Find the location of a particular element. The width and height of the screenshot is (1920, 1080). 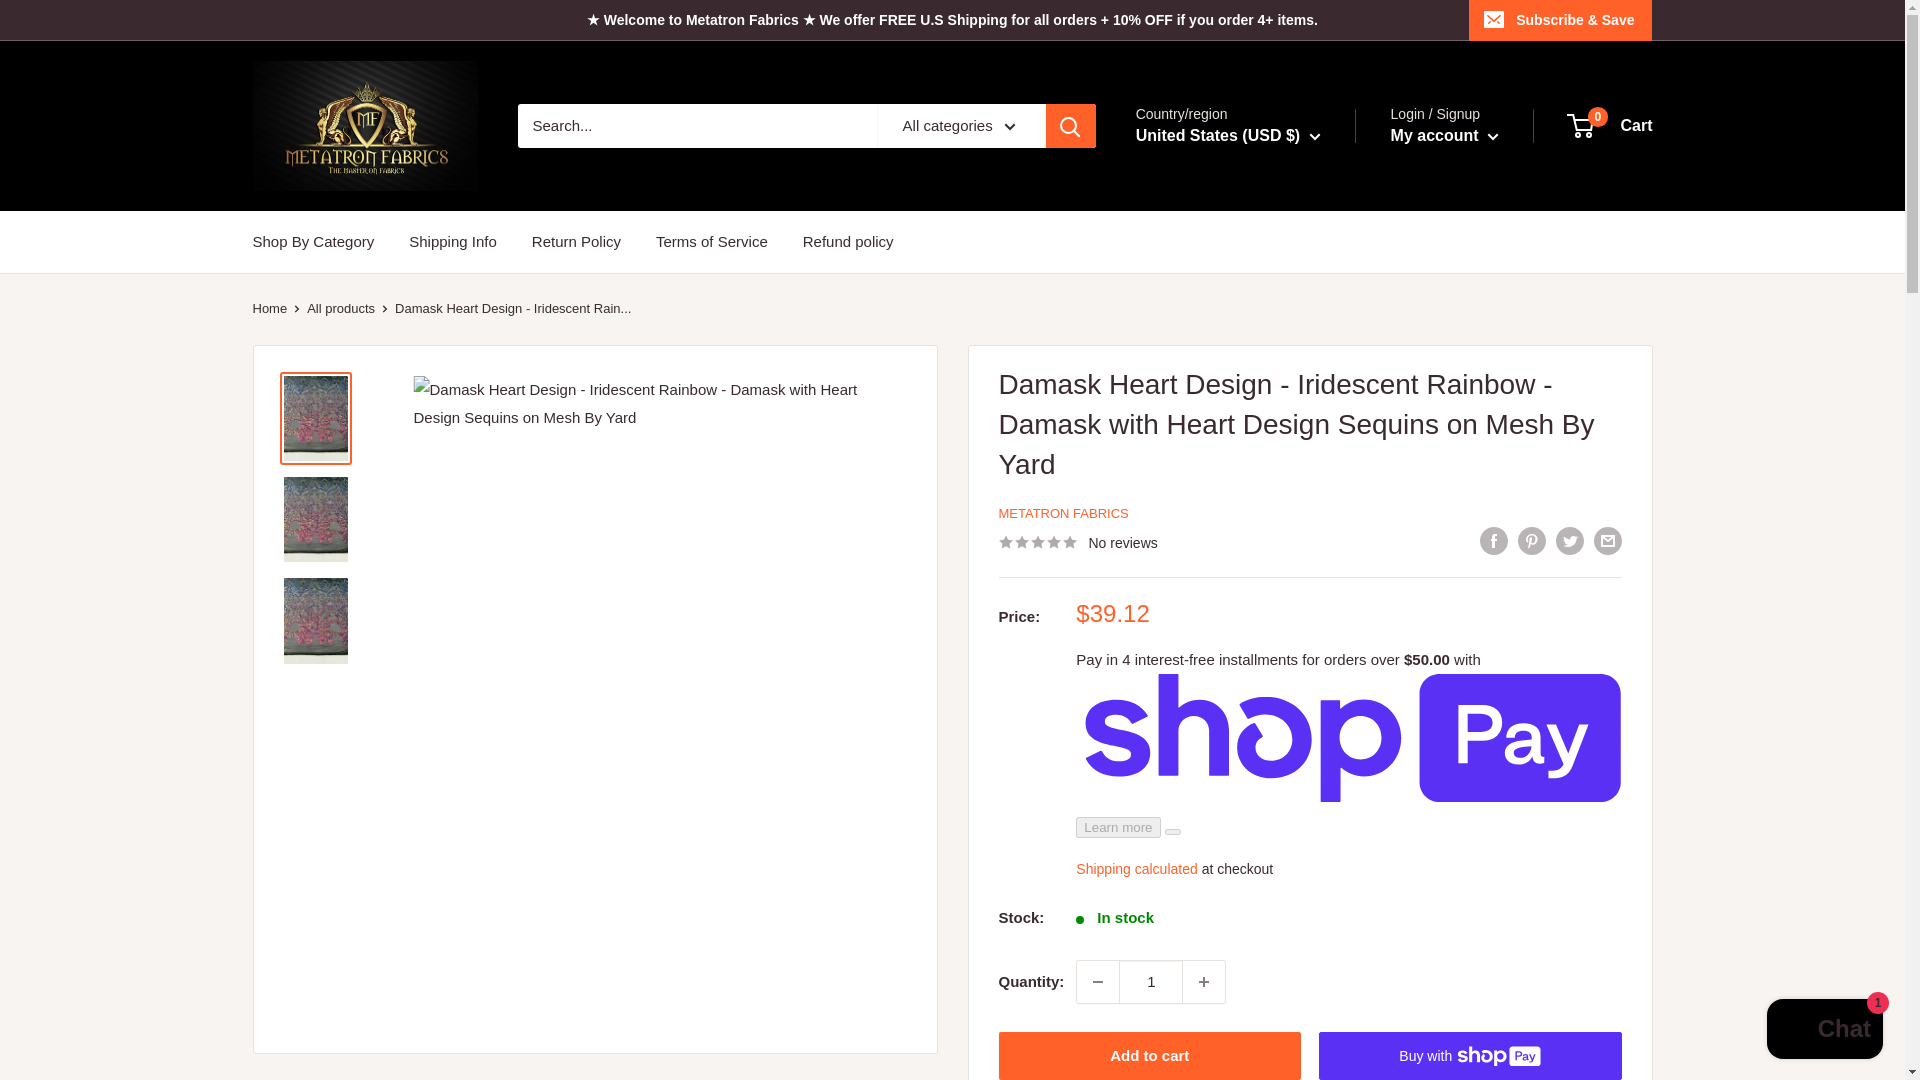

CN is located at coordinates (1196, 489).